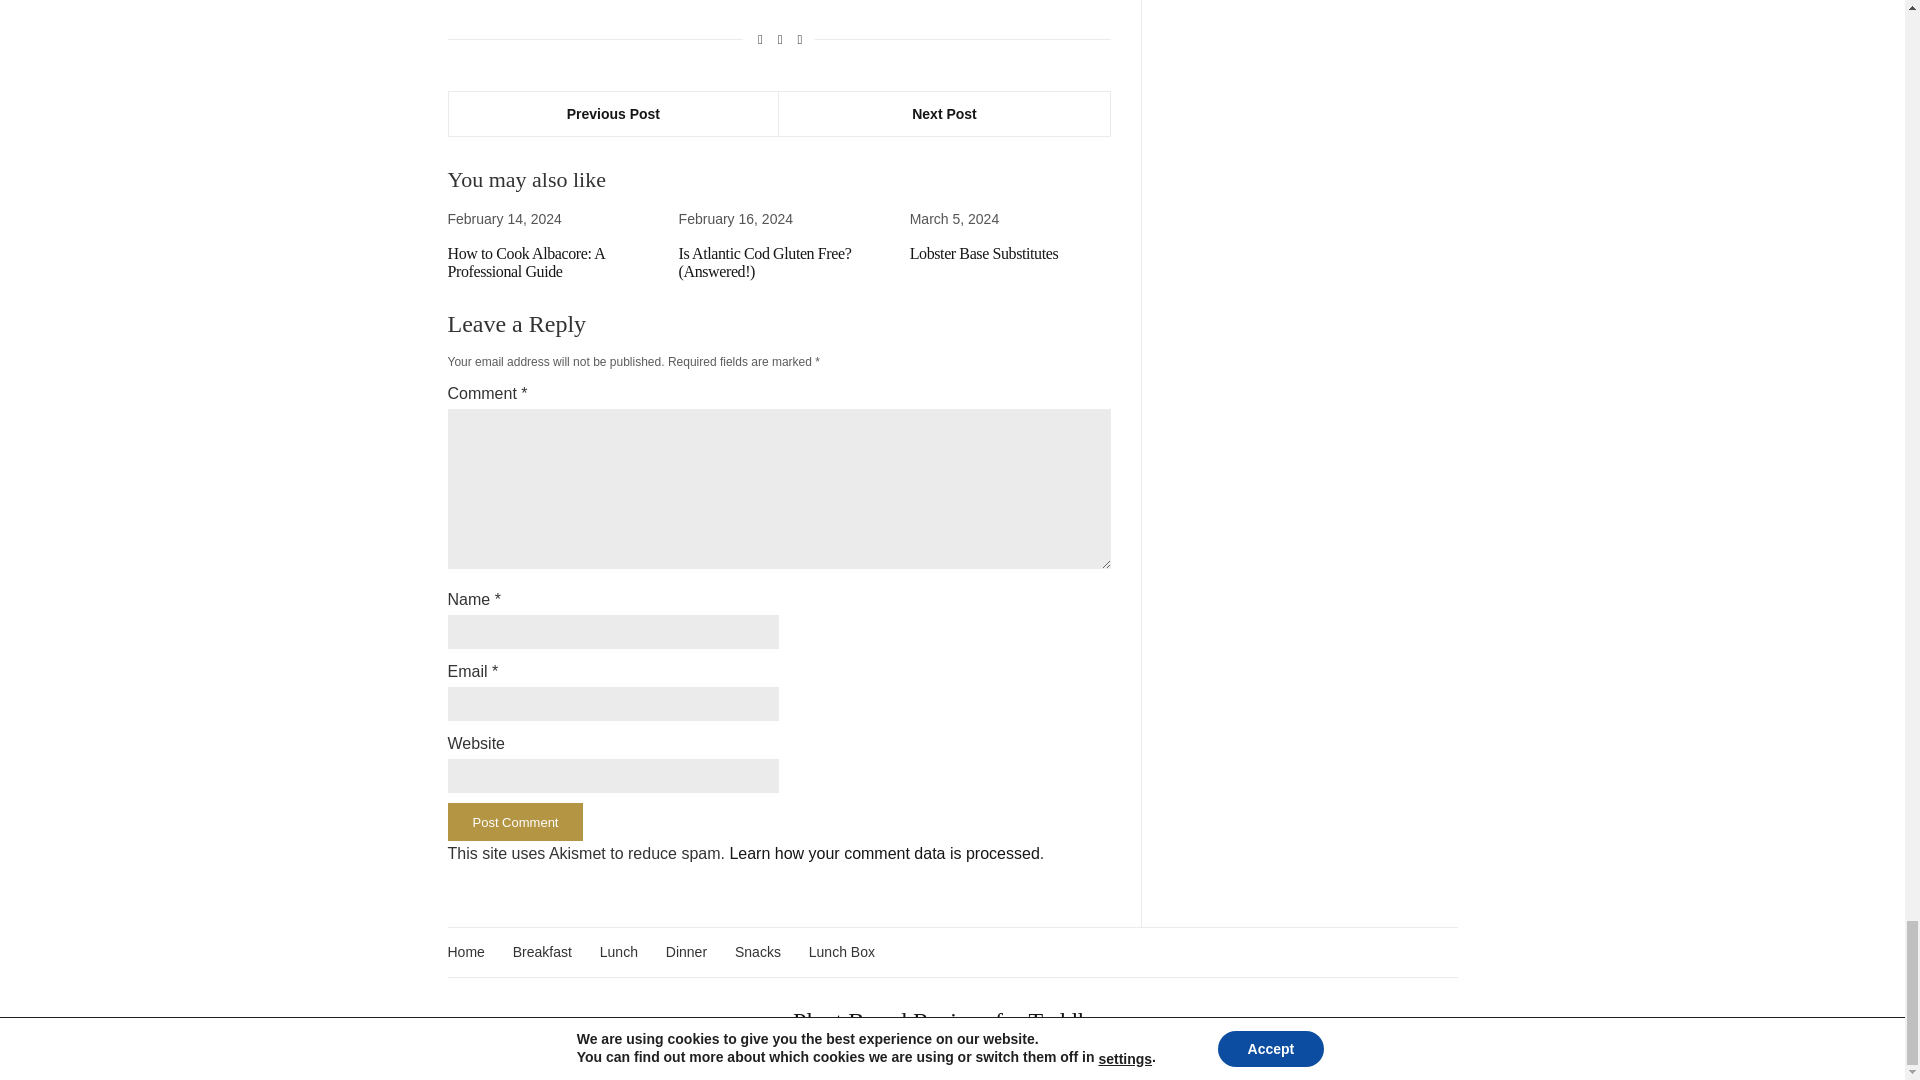 The width and height of the screenshot is (1920, 1080). Describe the element at coordinates (758, 952) in the screenshot. I see `Snacks` at that location.